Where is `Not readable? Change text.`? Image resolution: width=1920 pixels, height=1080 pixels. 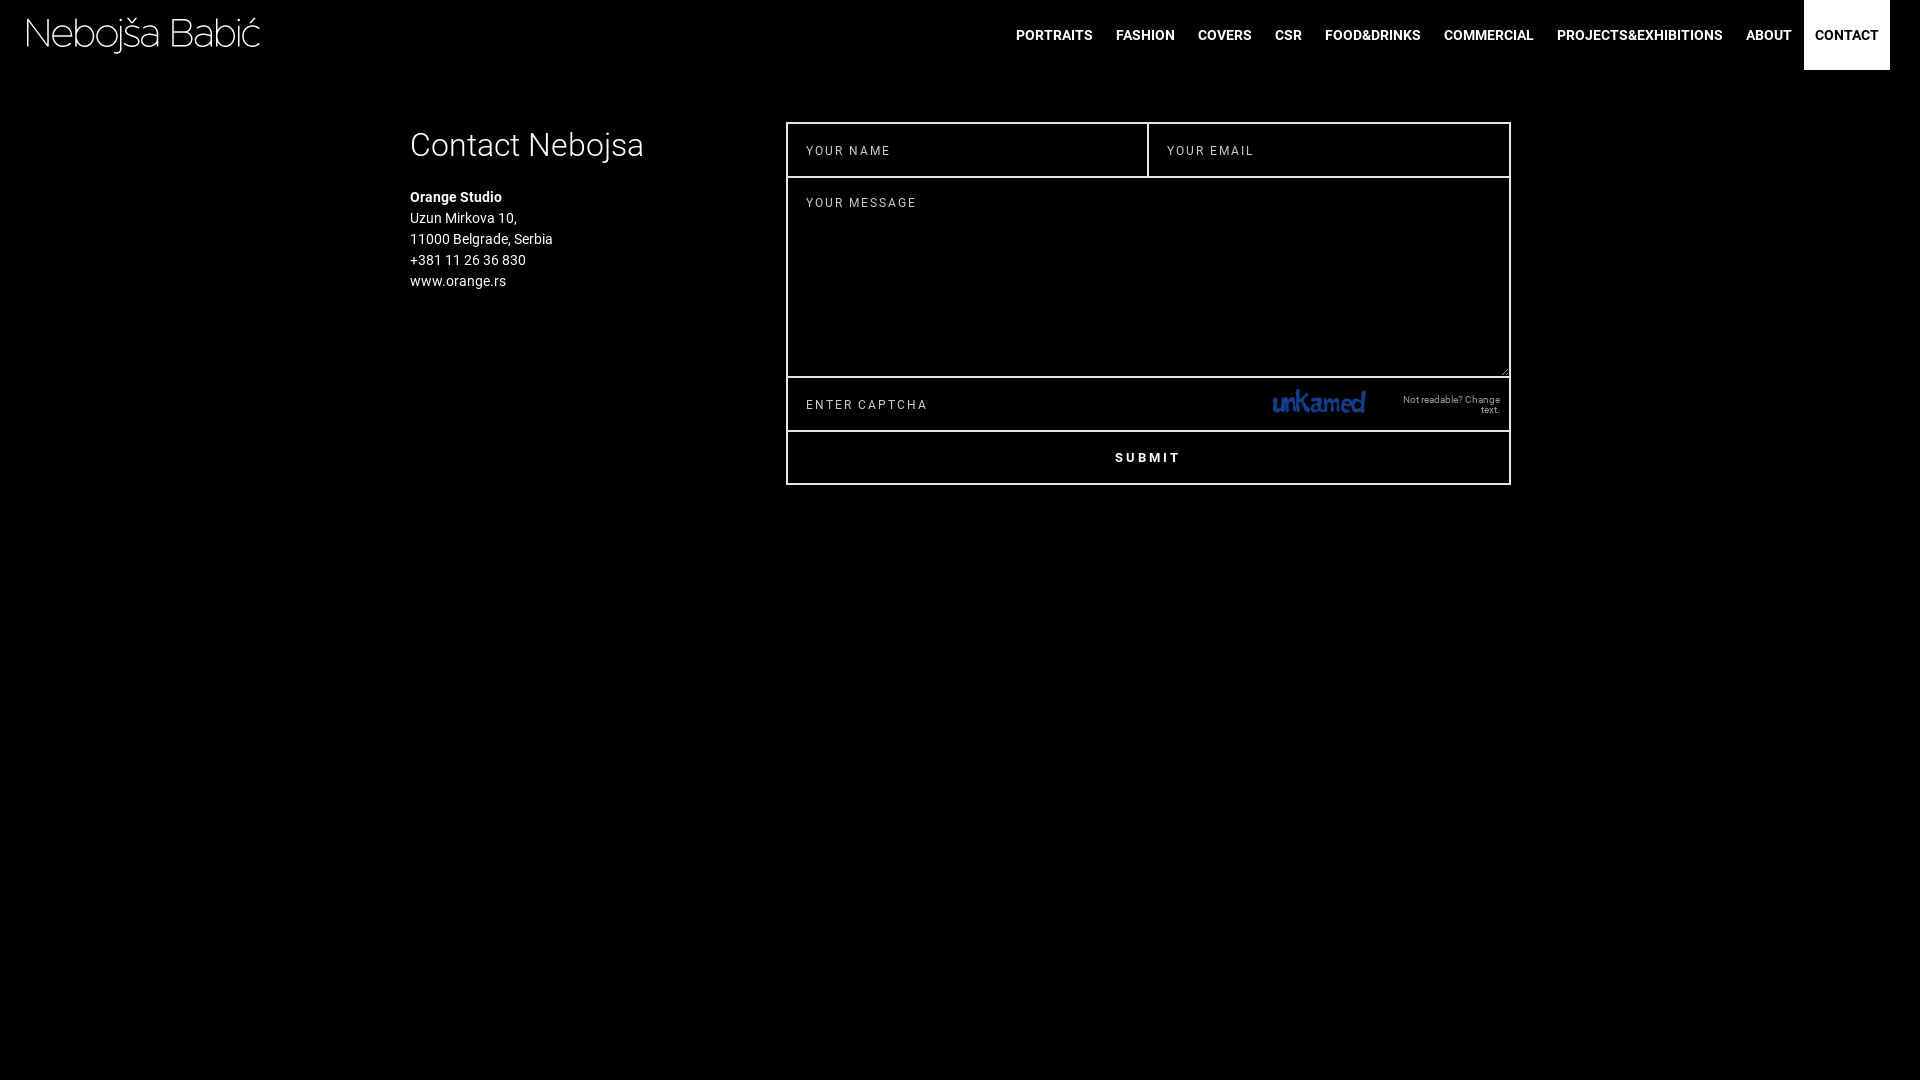 Not readable? Change text. is located at coordinates (1450, 405).